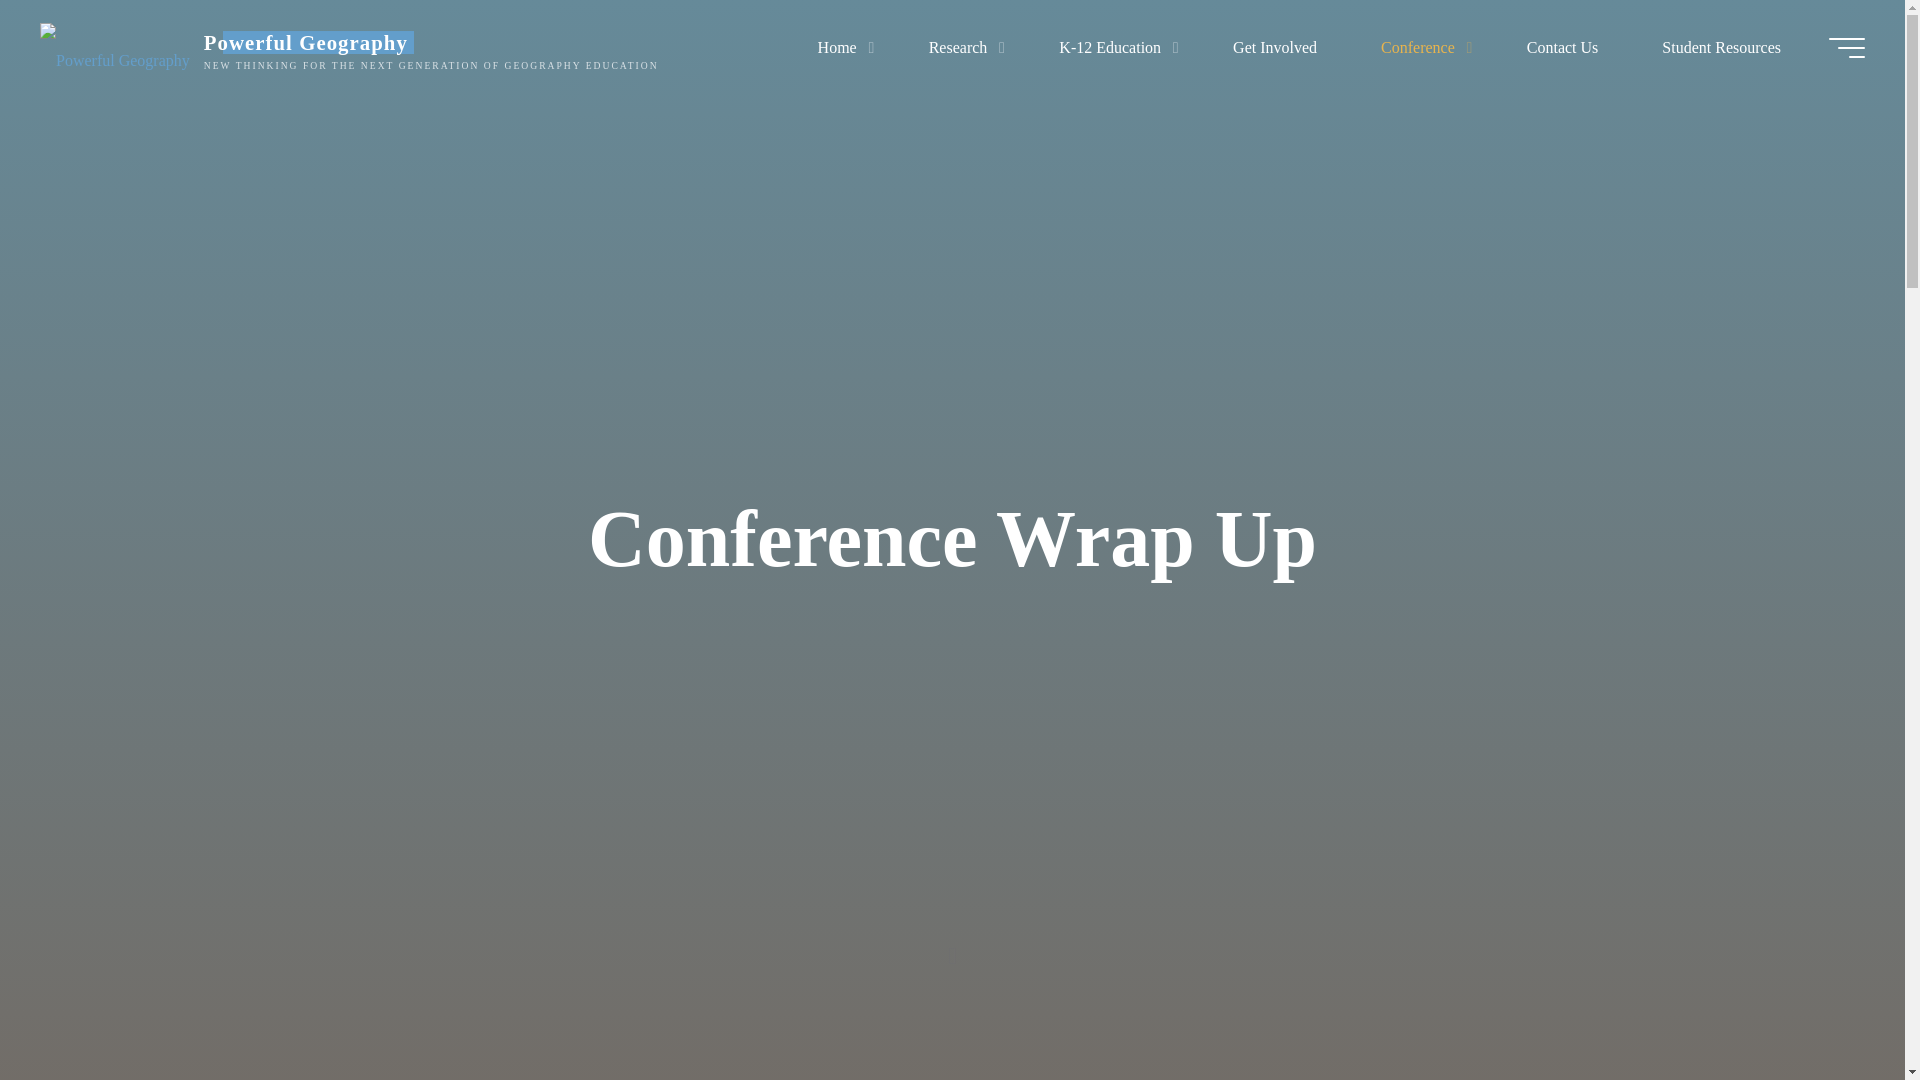 The image size is (1920, 1080). I want to click on Read more, so click(952, 955).